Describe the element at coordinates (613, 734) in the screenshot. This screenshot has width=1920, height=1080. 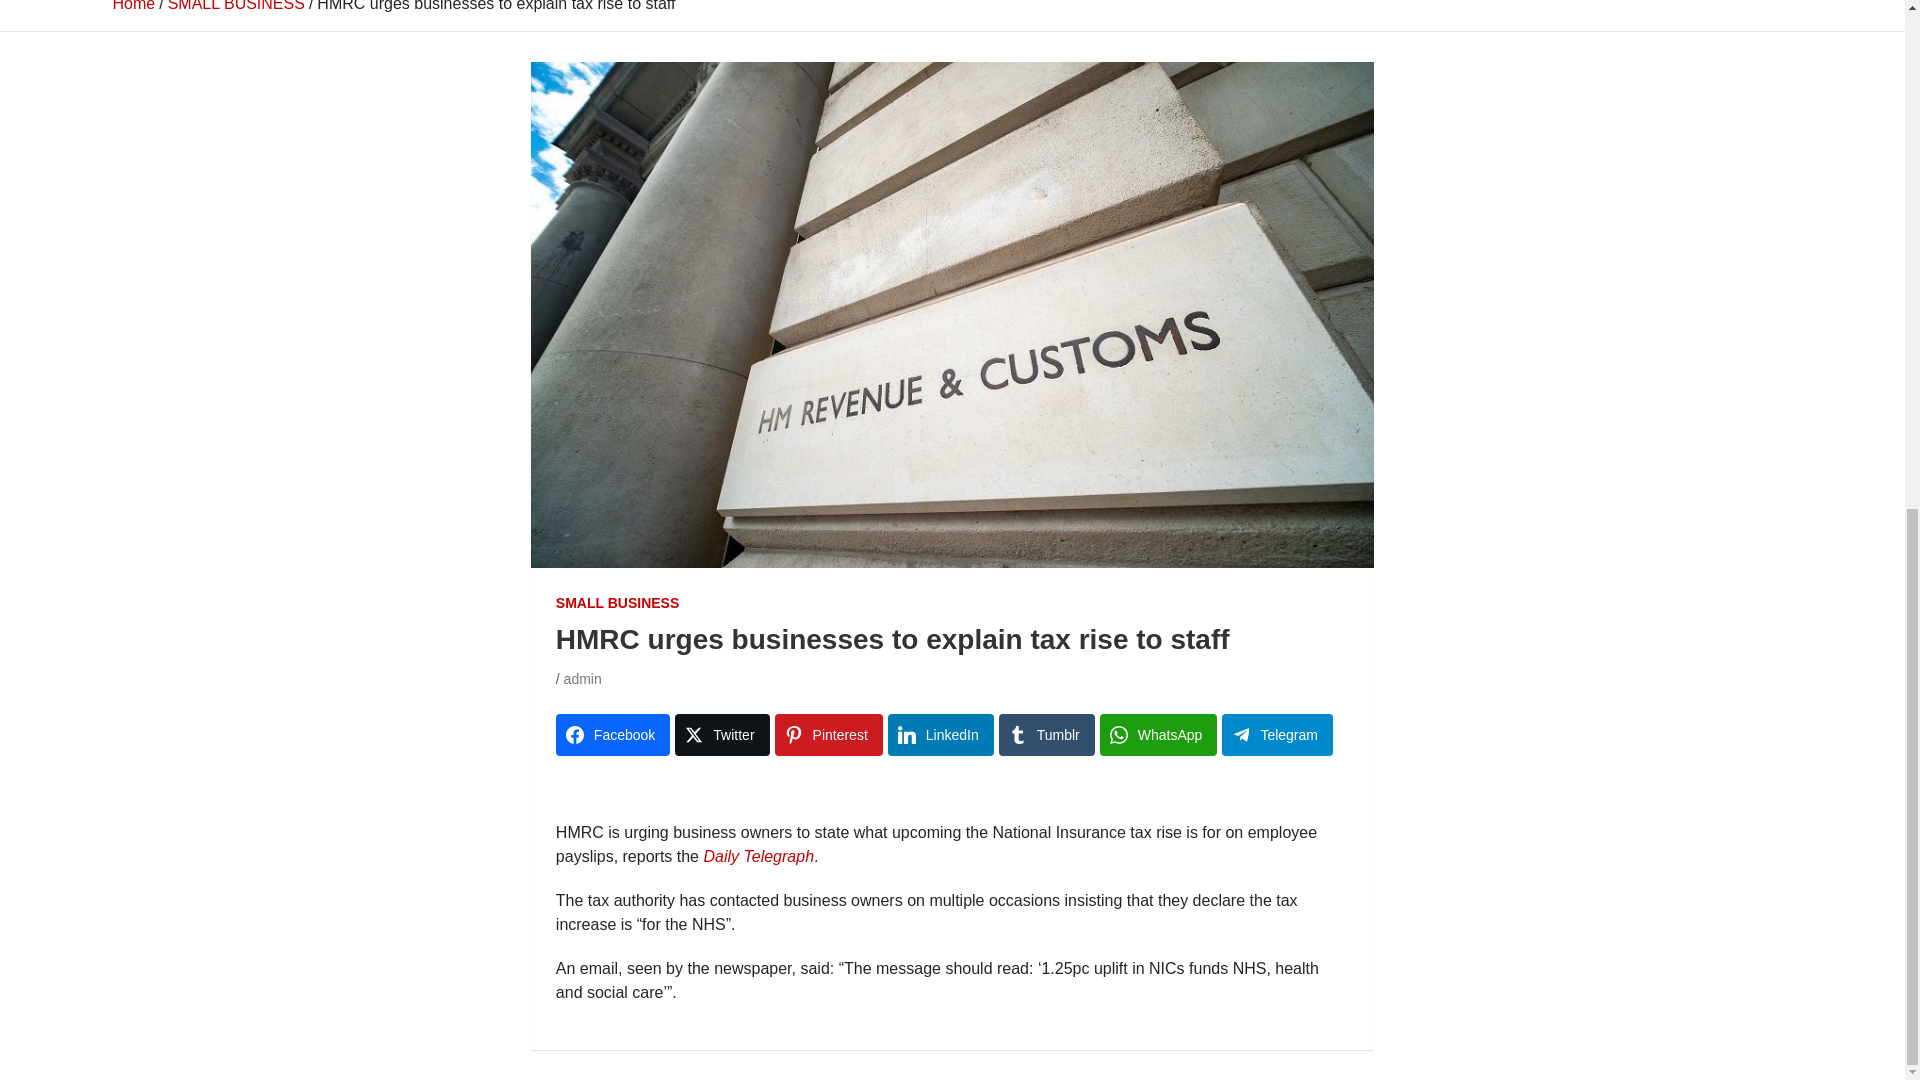
I see `Share on Facebook` at that location.